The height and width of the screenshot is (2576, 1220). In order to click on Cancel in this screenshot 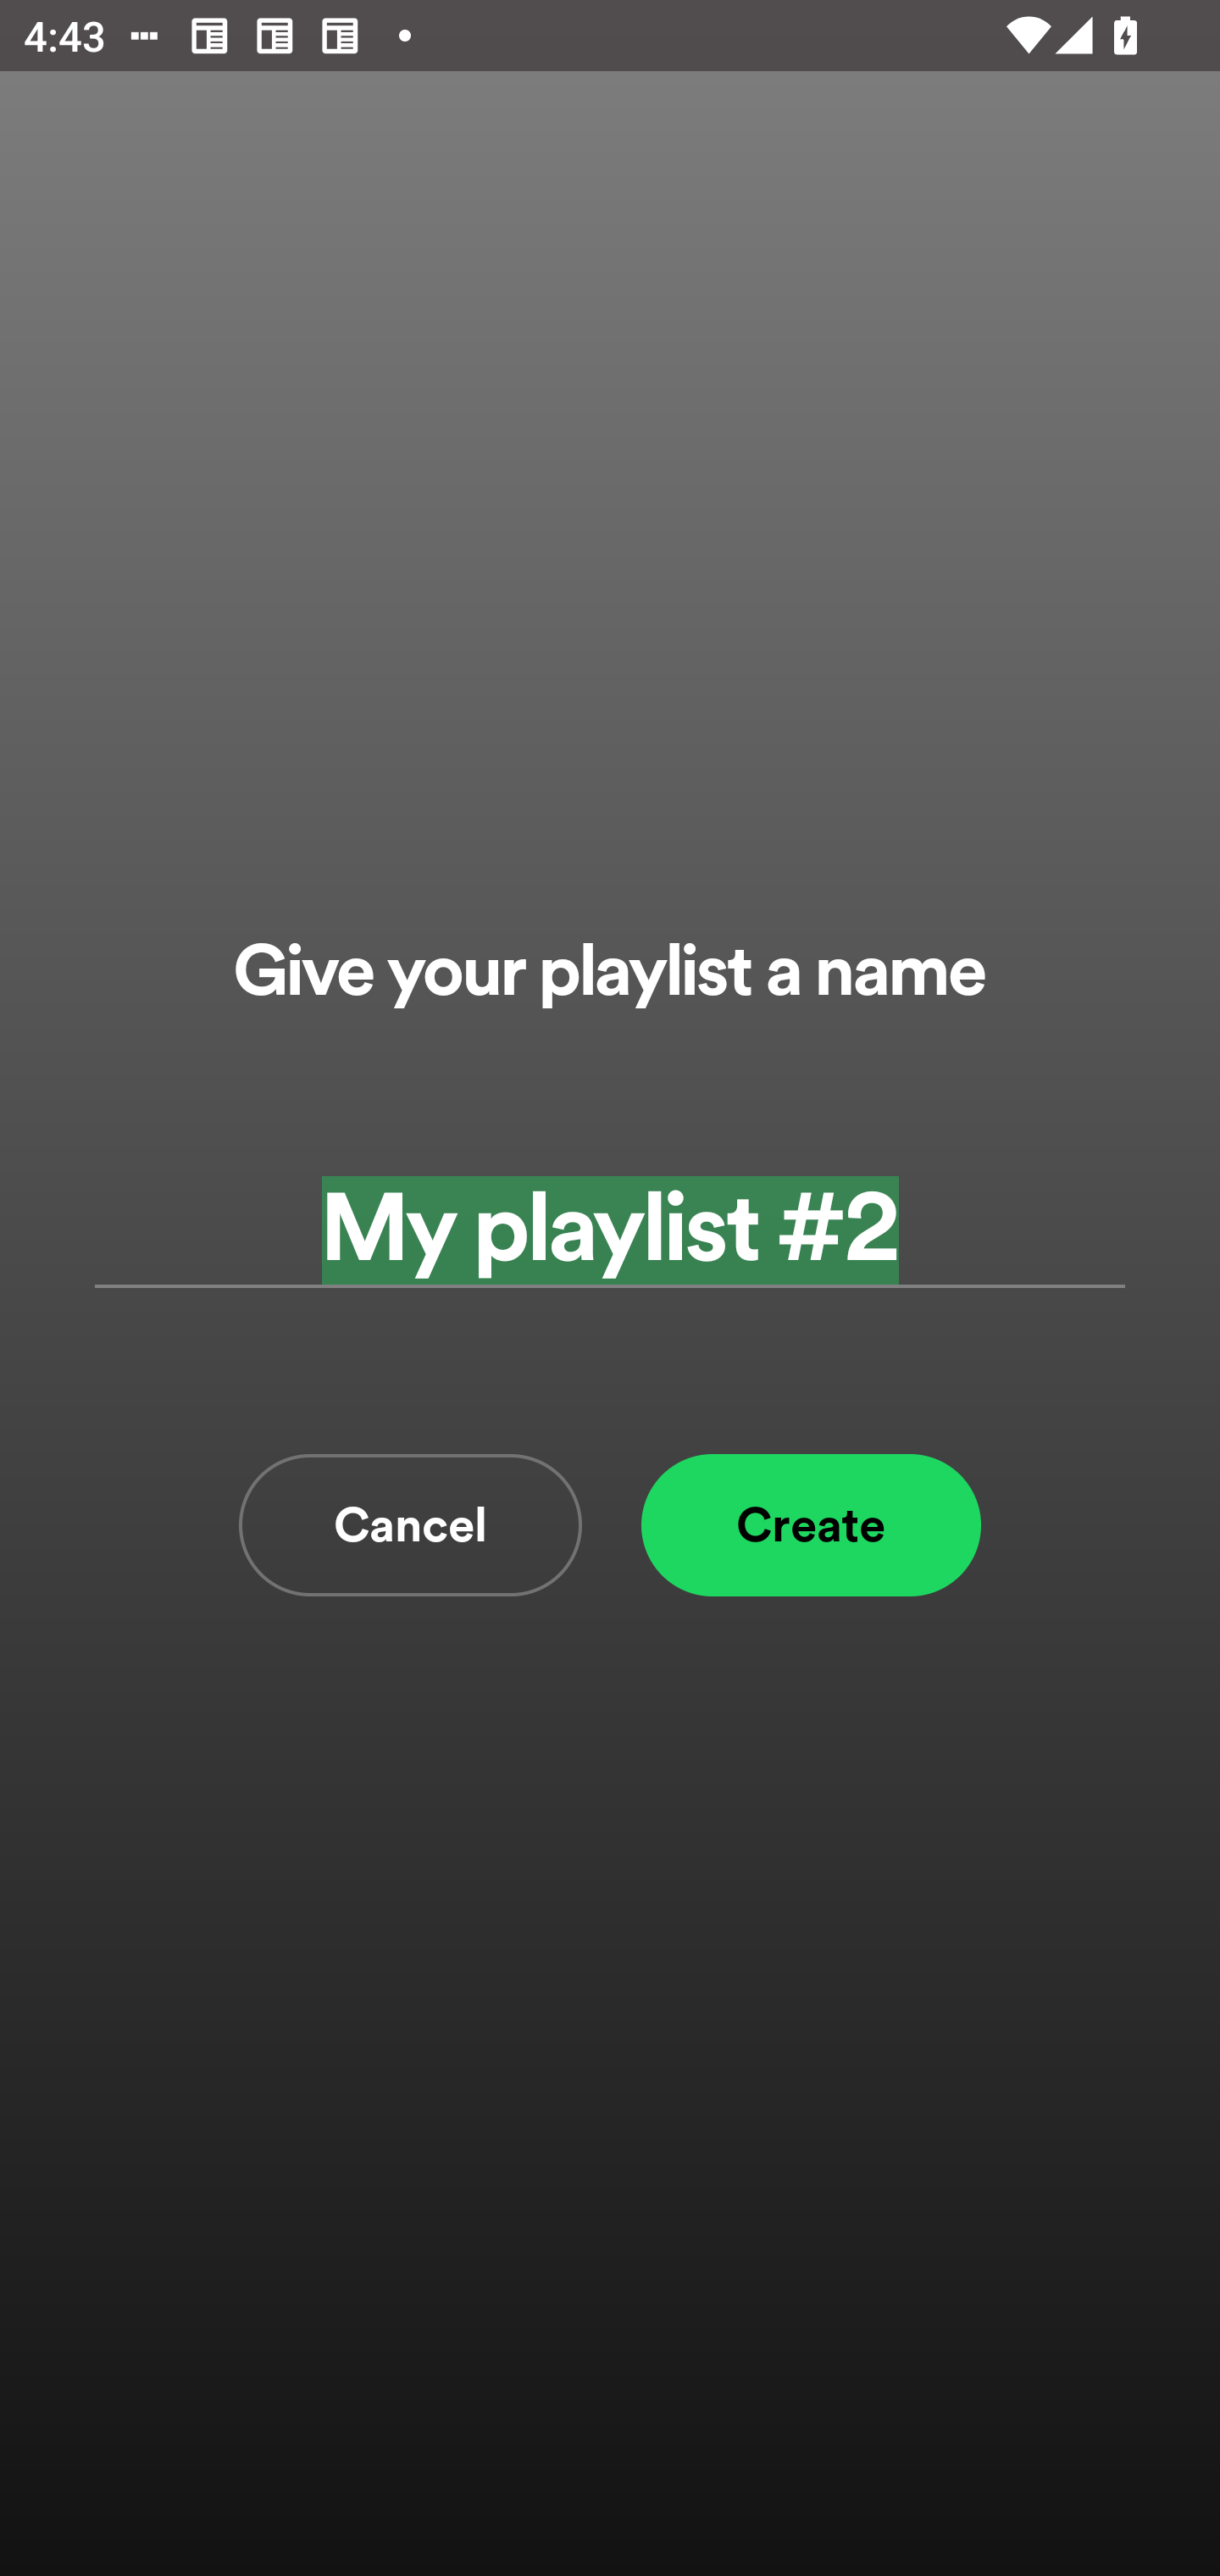, I will do `click(410, 1524)`.